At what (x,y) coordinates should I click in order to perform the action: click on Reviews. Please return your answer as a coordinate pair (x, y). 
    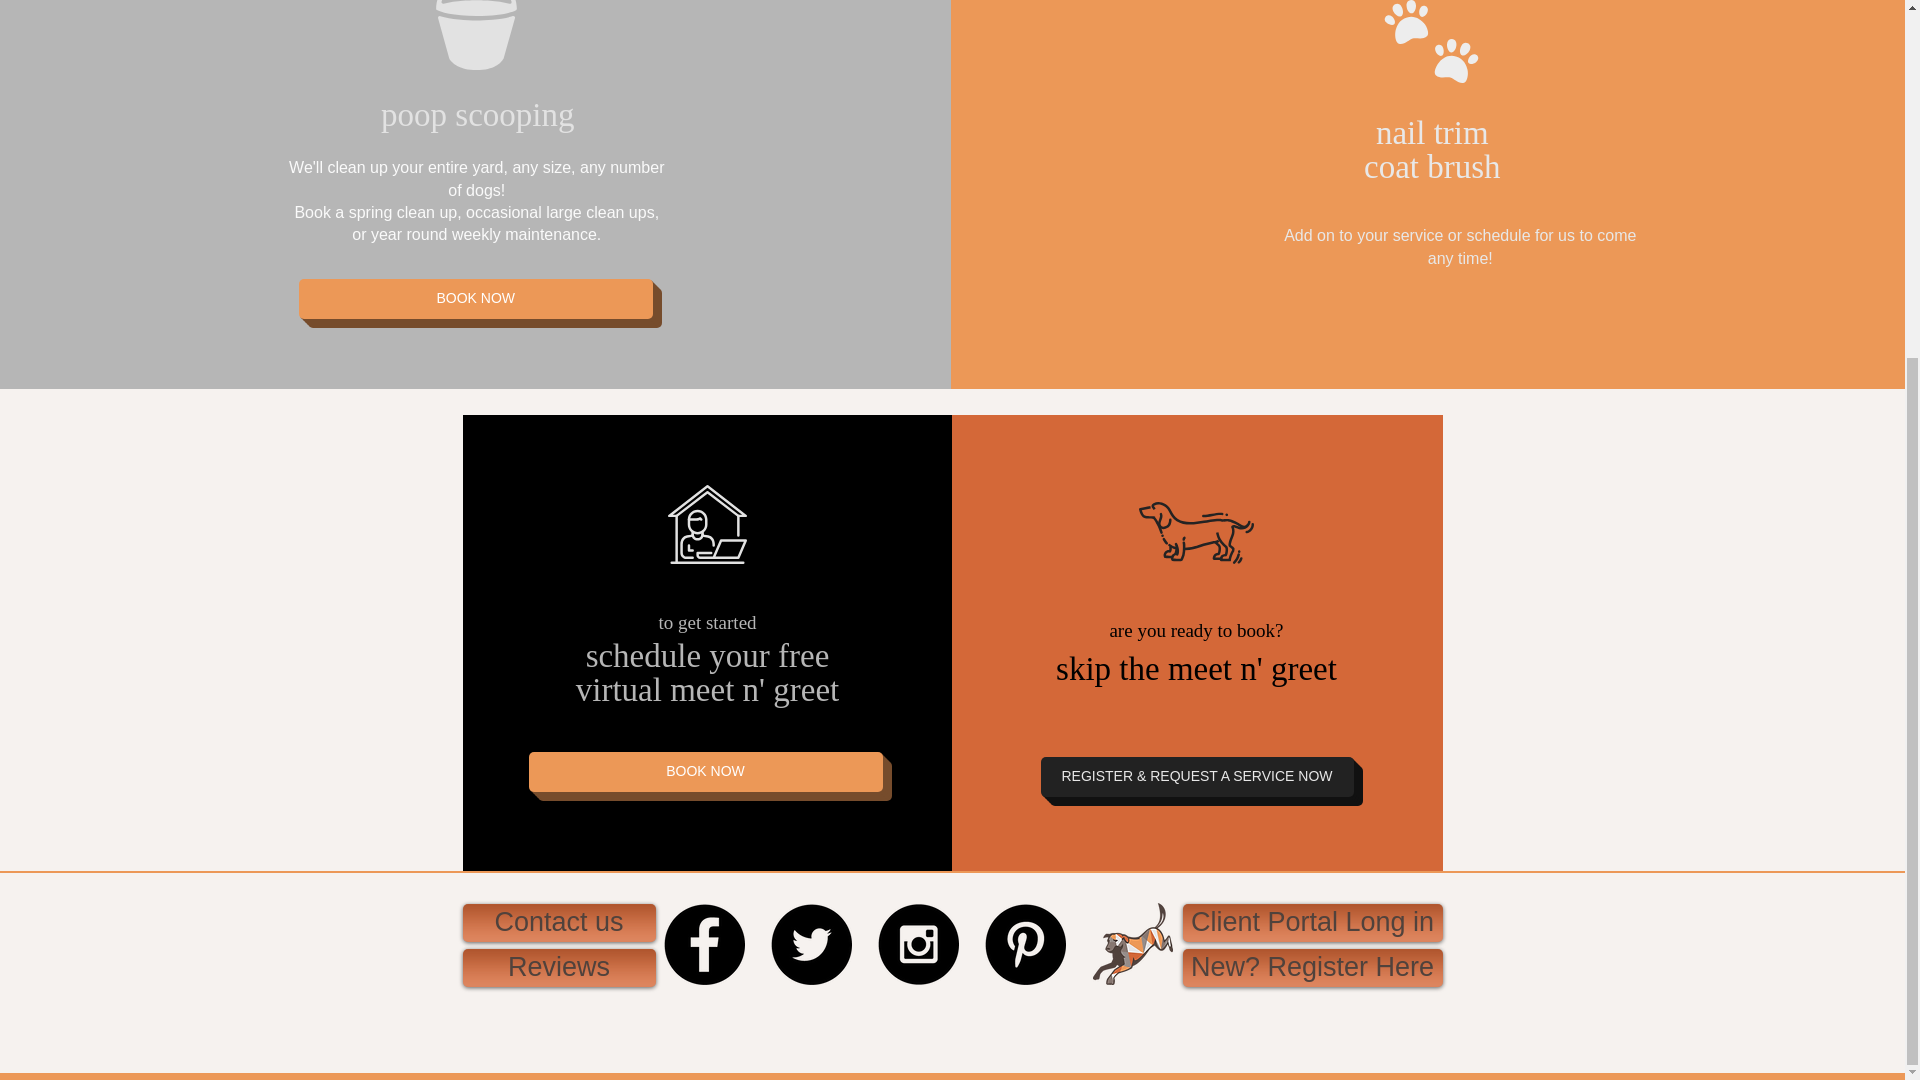
    Looking at the image, I should click on (558, 968).